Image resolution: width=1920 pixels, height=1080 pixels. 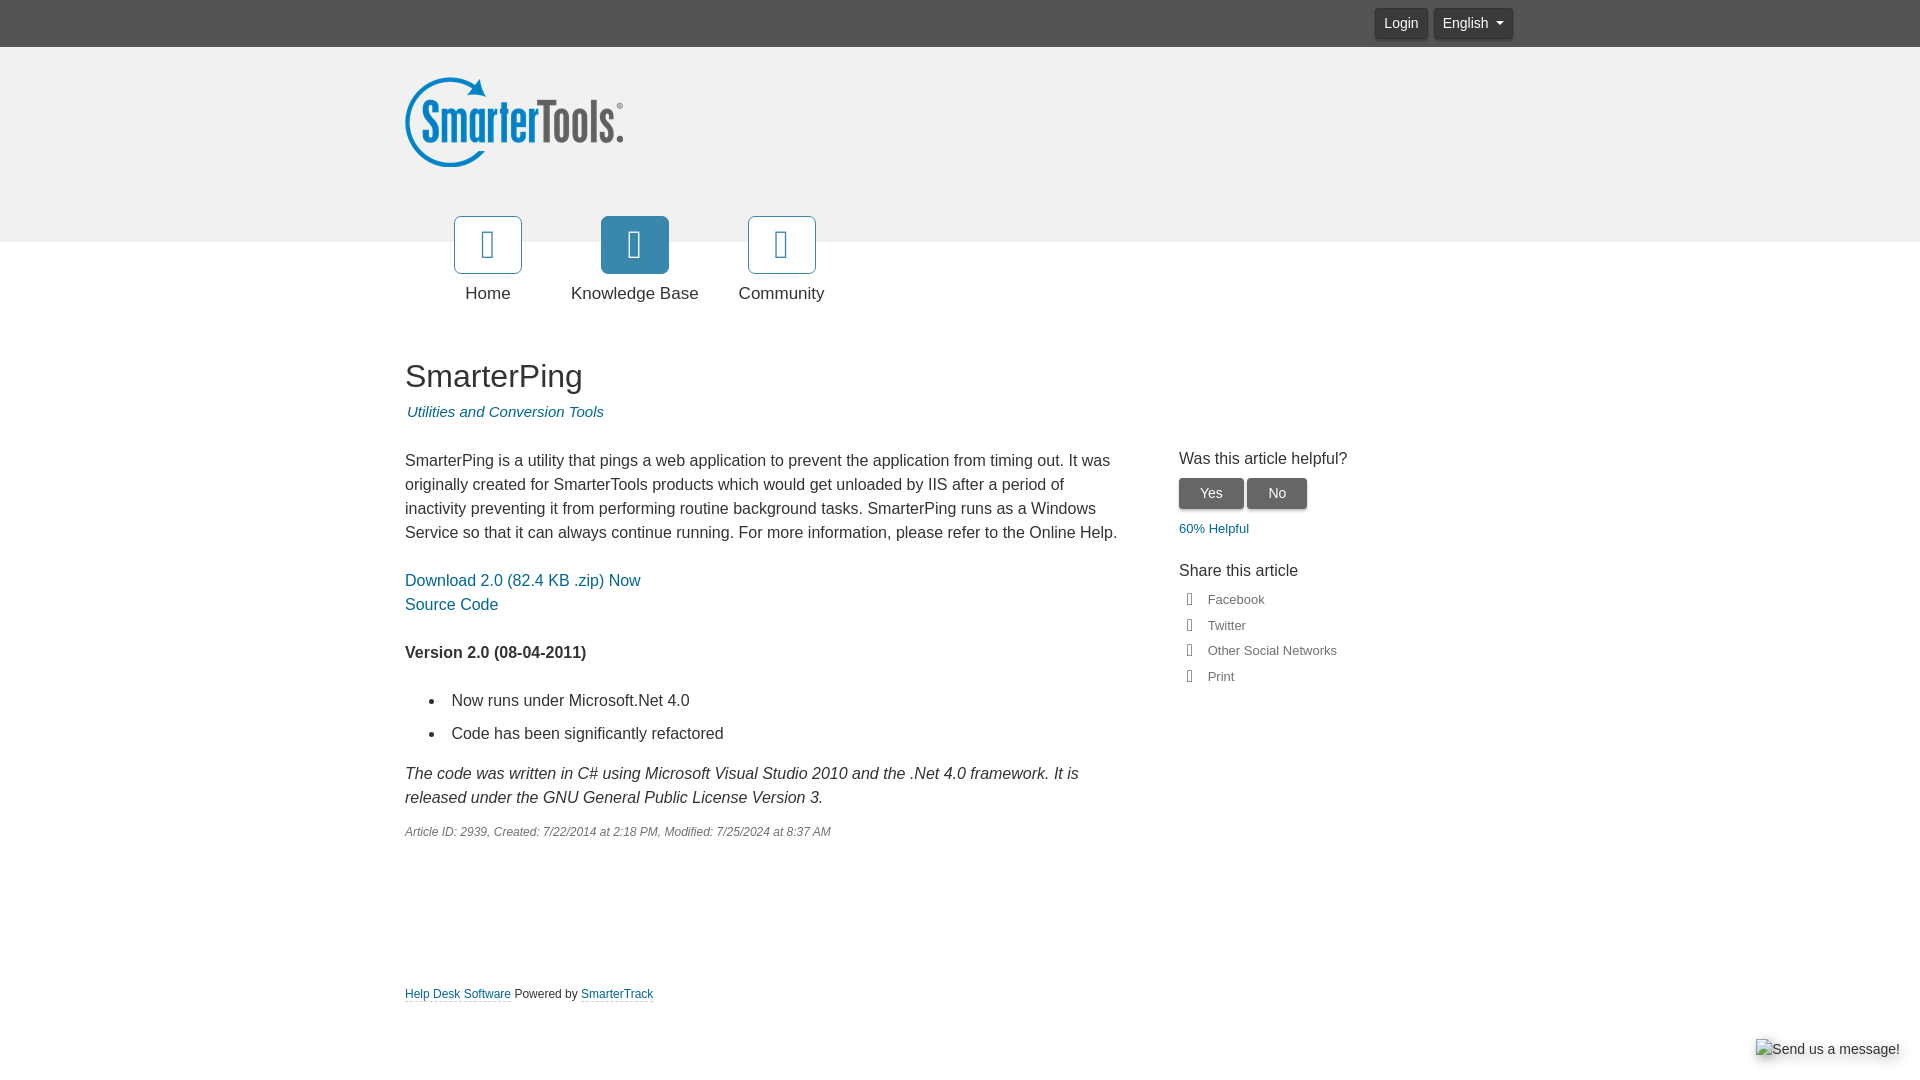 What do you see at coordinates (1276, 493) in the screenshot?
I see `No` at bounding box center [1276, 493].